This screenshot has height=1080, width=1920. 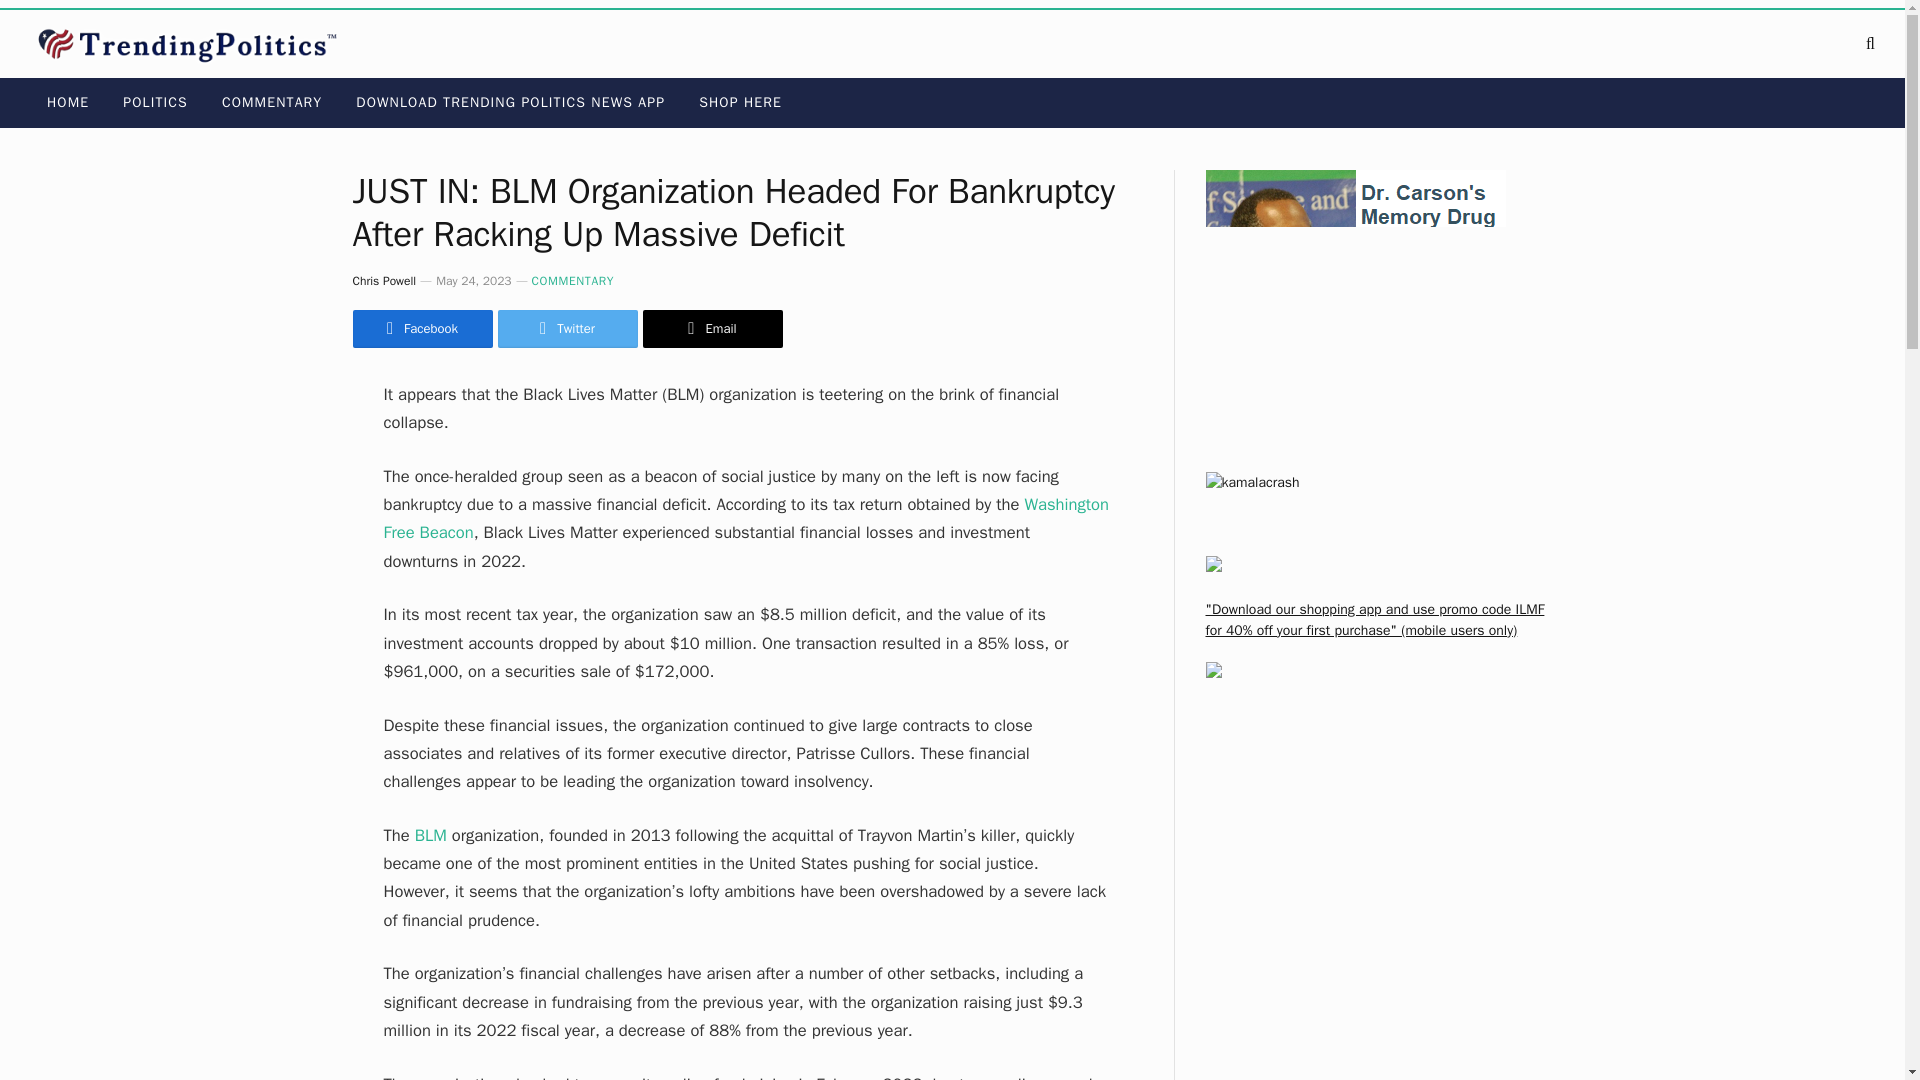 What do you see at coordinates (421, 328) in the screenshot?
I see `Share on Facebook` at bounding box center [421, 328].